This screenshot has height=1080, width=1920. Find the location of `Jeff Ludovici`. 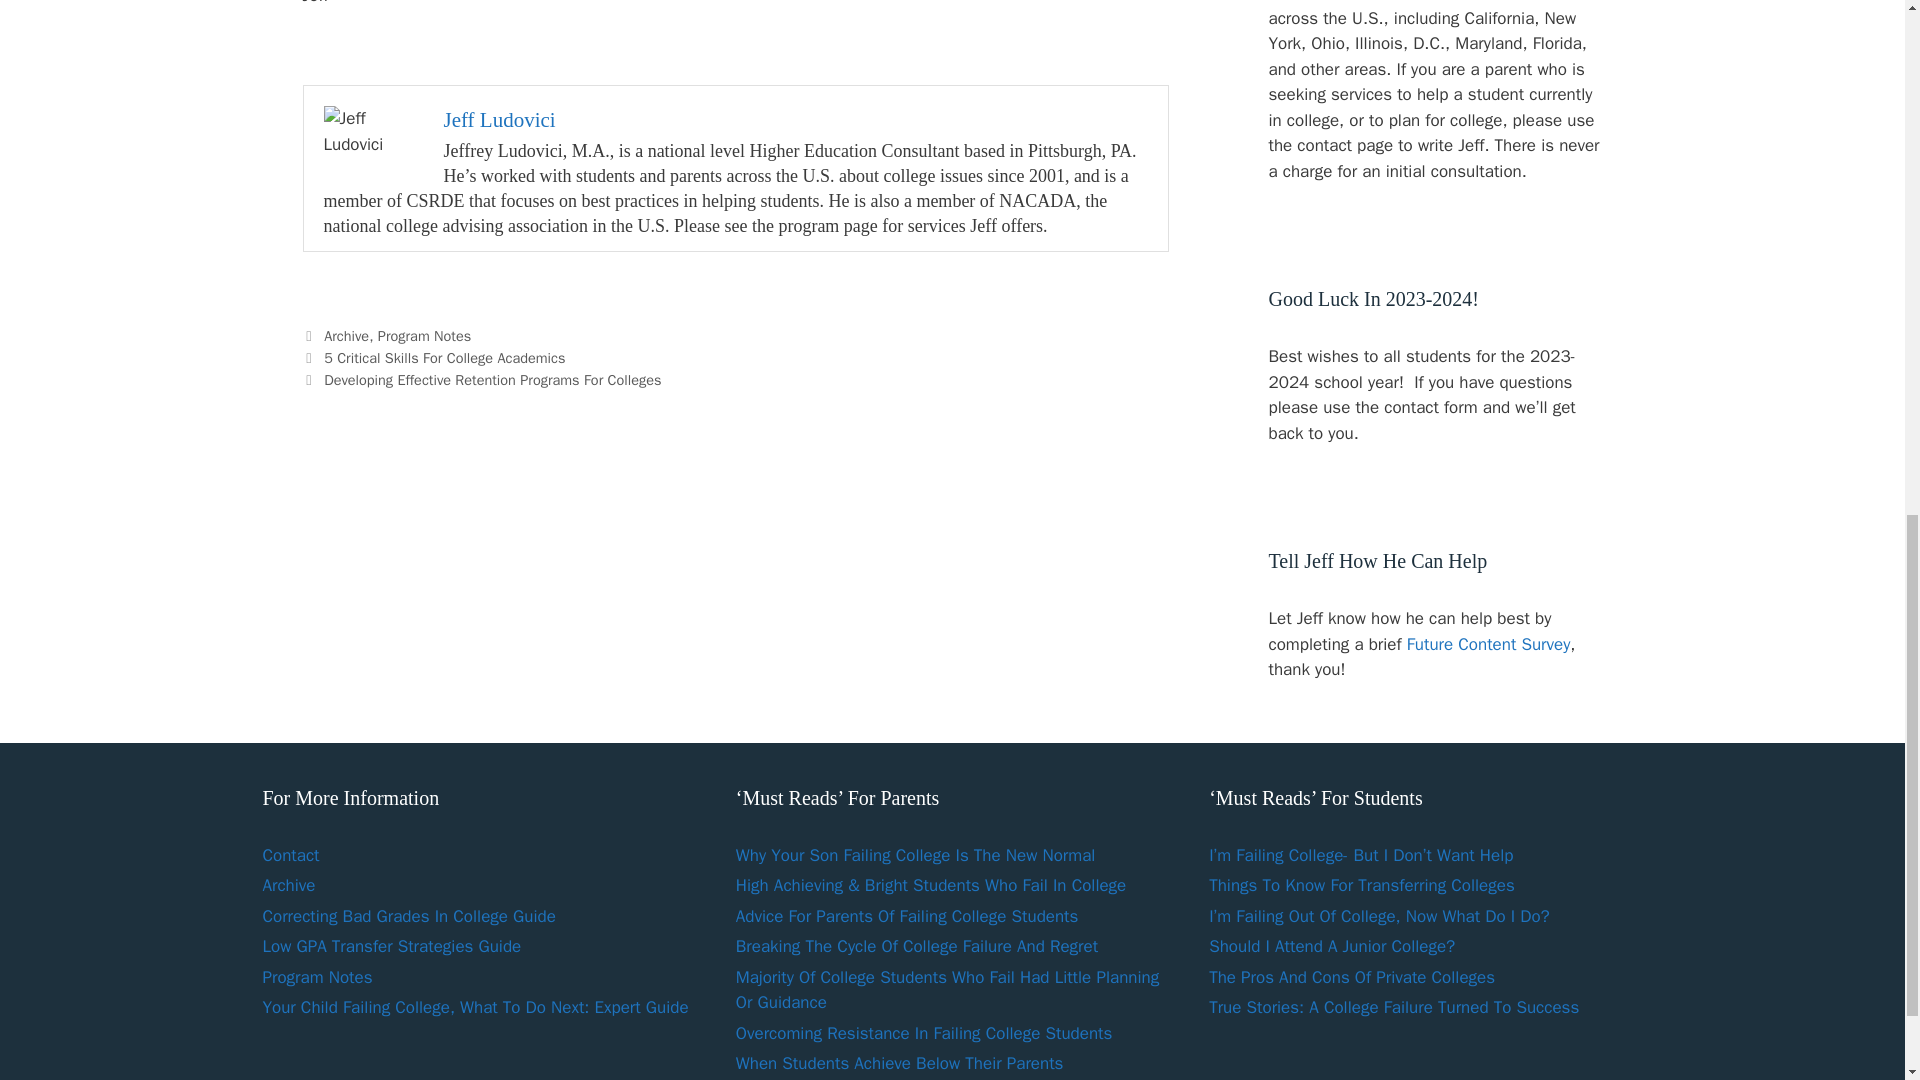

Jeff Ludovici is located at coordinates (500, 120).